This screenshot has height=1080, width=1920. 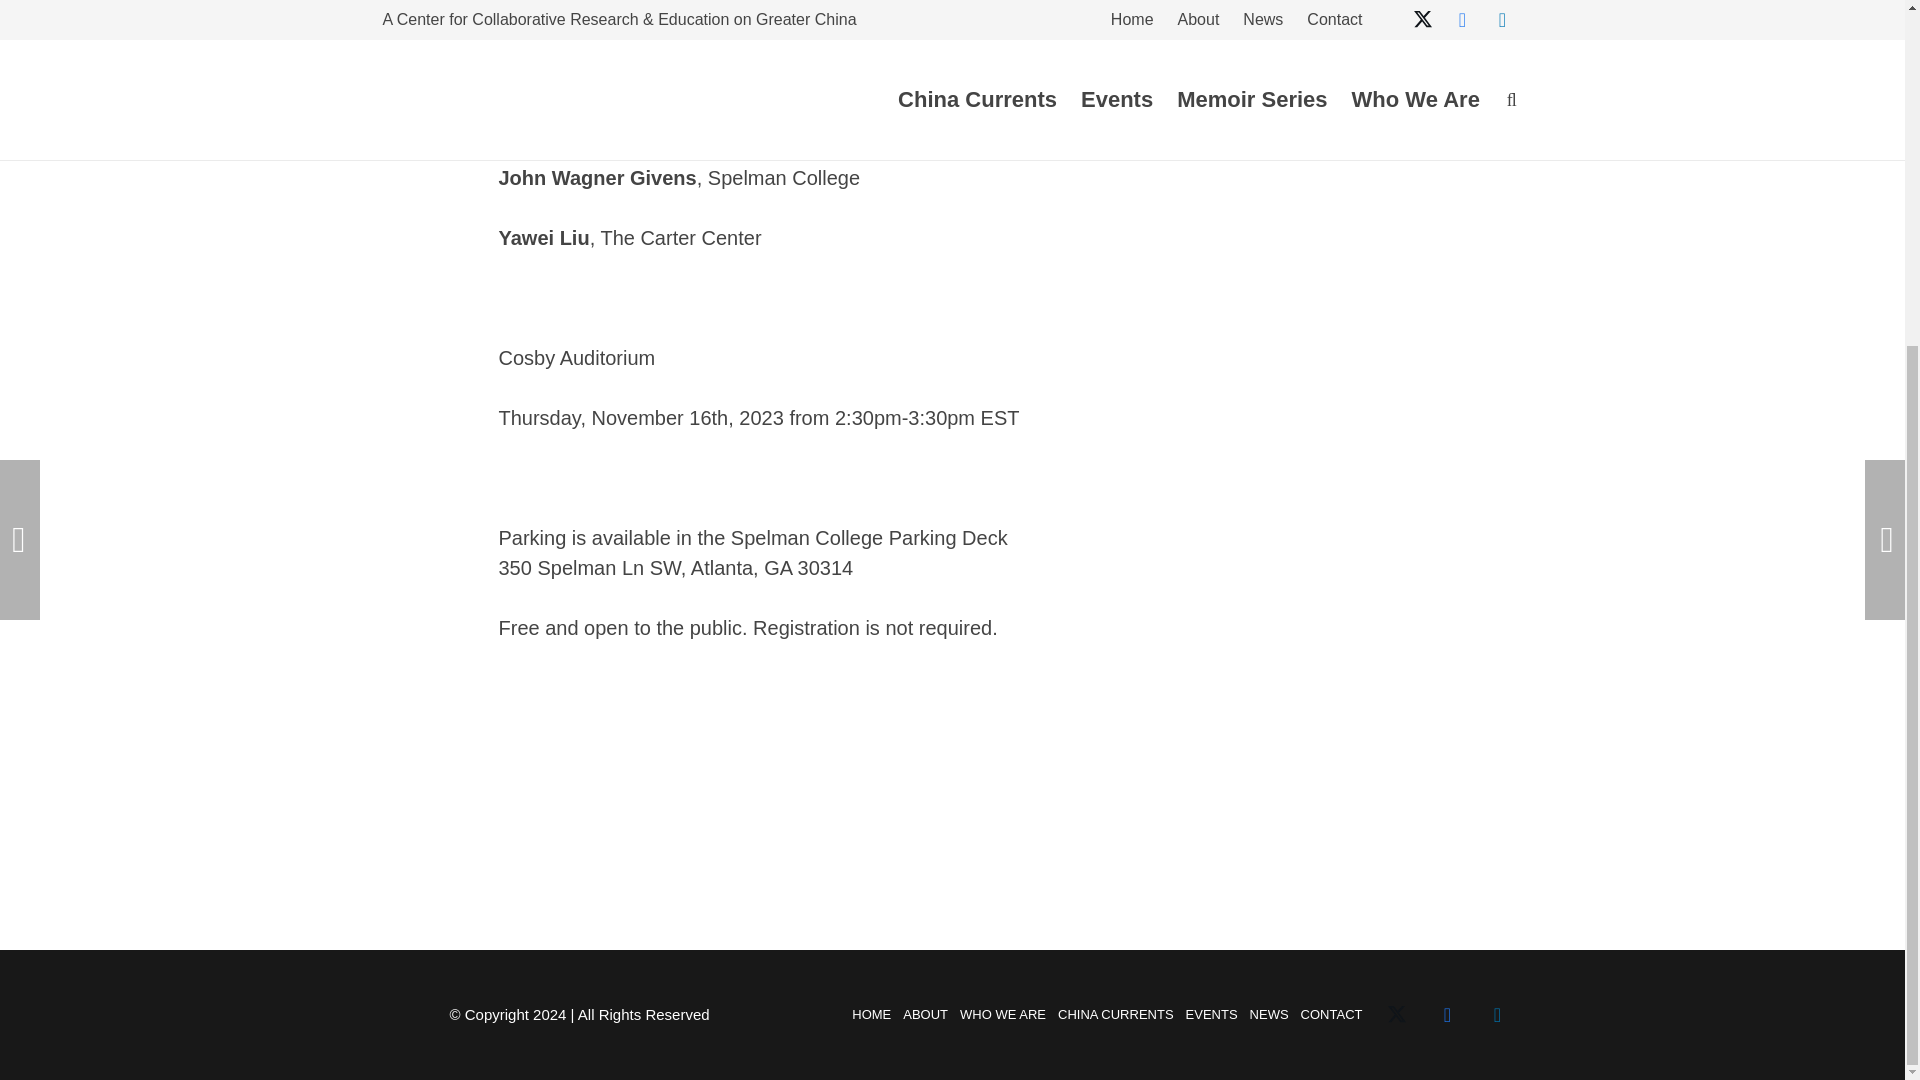 What do you see at coordinates (925, 1014) in the screenshot?
I see `ABOUT` at bounding box center [925, 1014].